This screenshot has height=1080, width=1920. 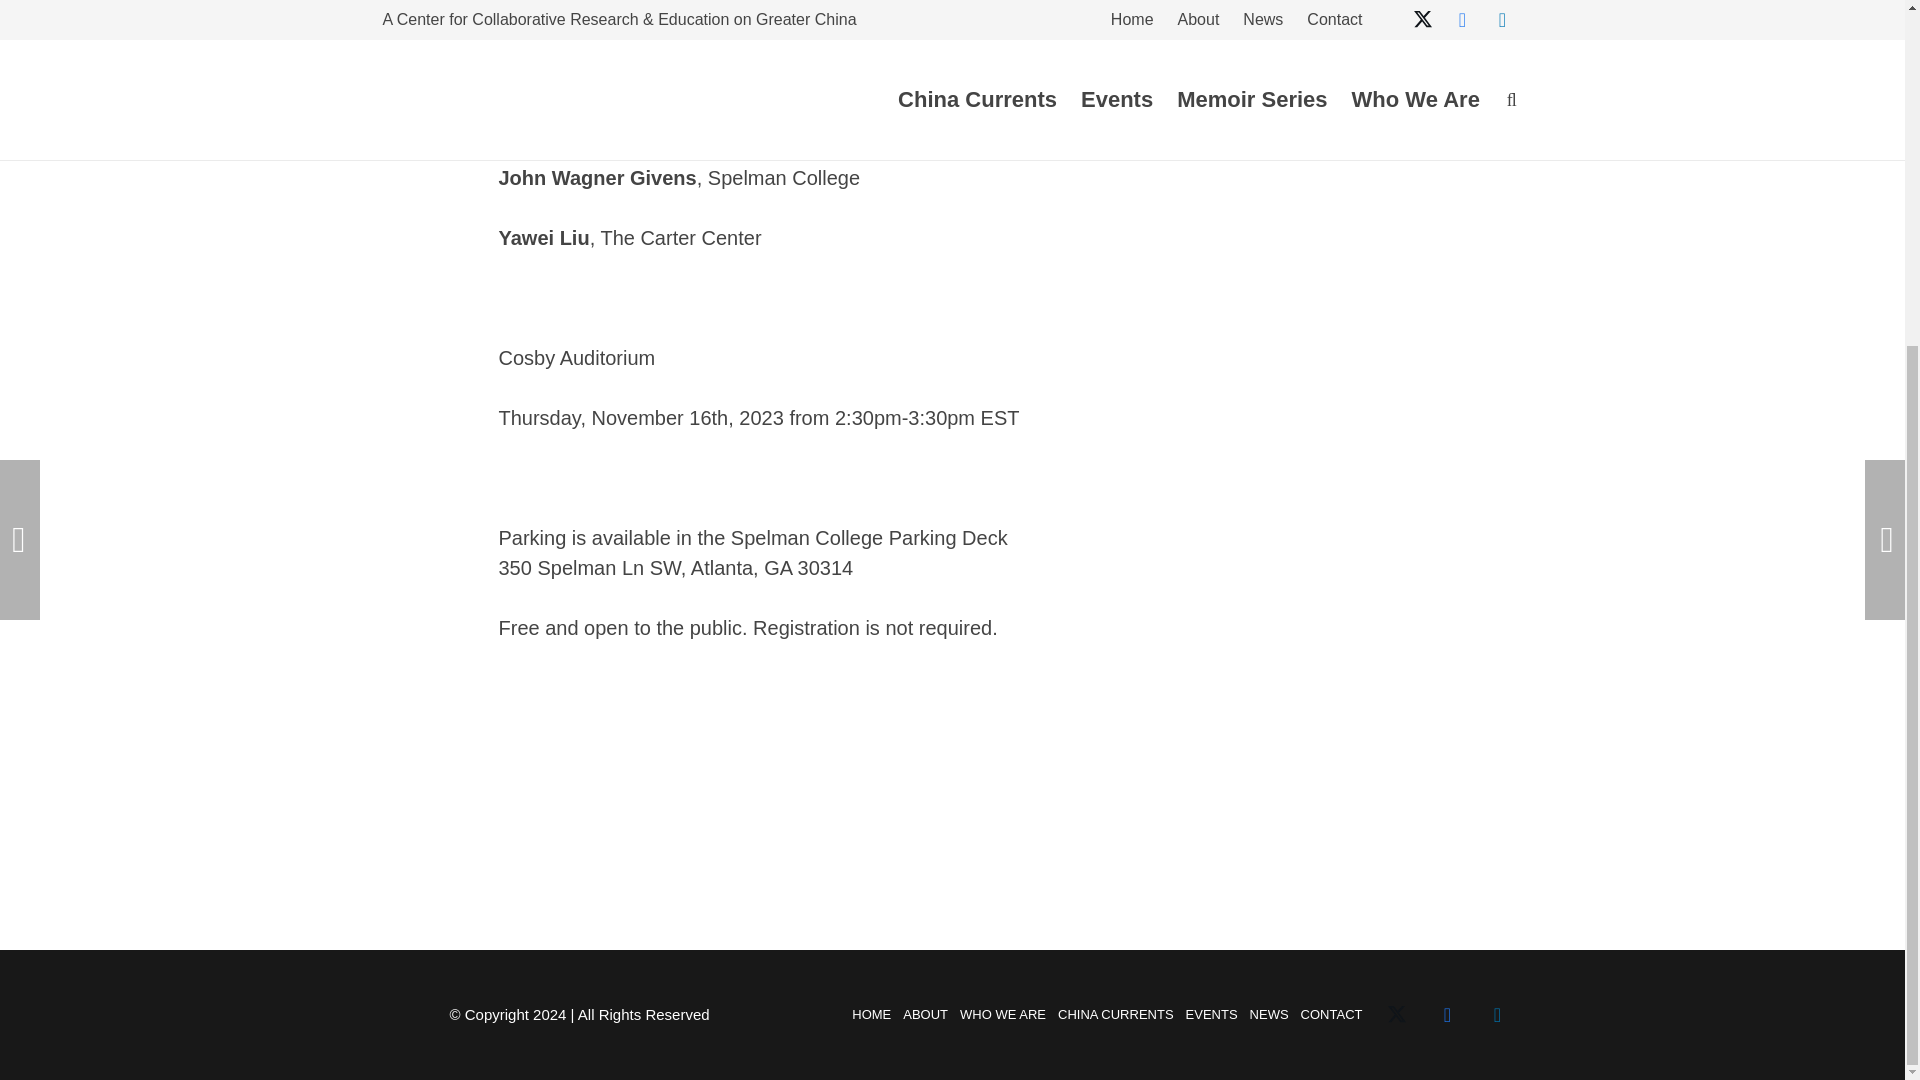 What do you see at coordinates (925, 1014) in the screenshot?
I see `ABOUT` at bounding box center [925, 1014].